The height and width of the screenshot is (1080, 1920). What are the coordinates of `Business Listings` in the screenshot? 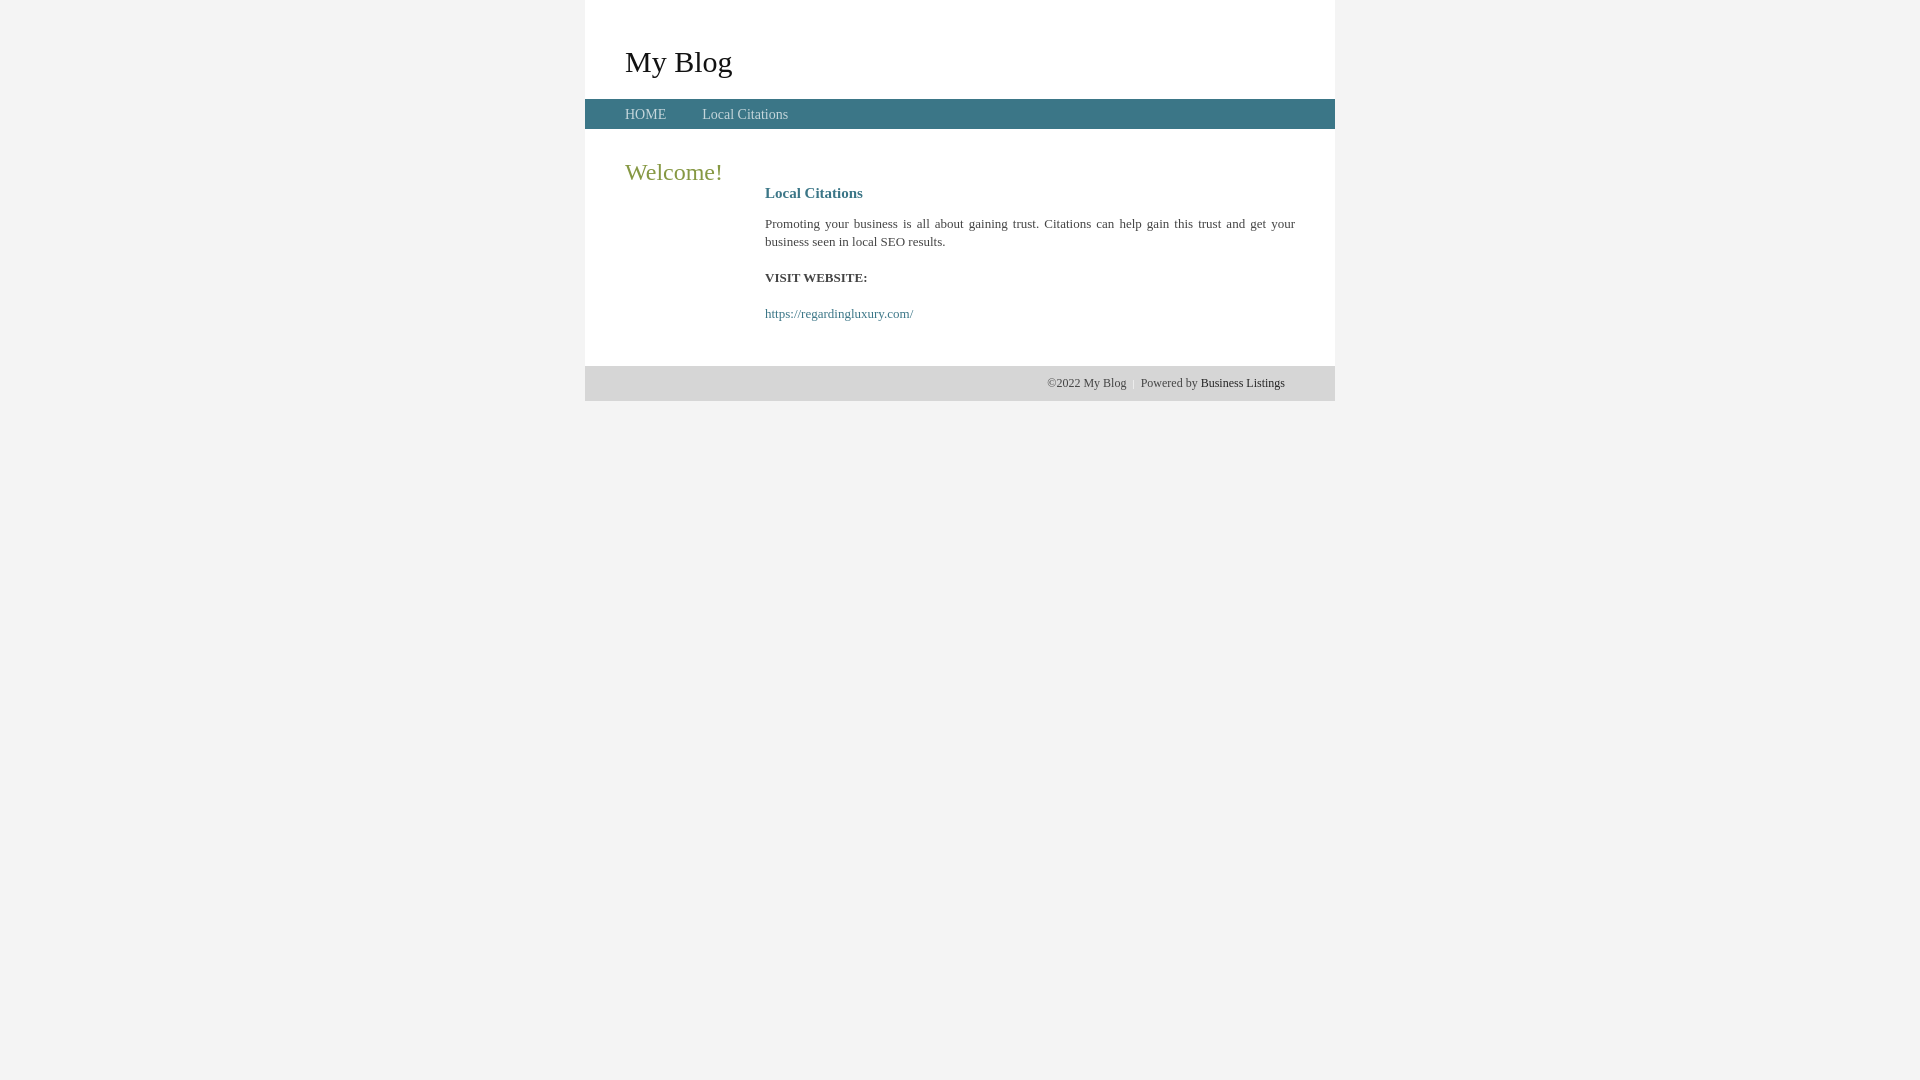 It's located at (1243, 383).